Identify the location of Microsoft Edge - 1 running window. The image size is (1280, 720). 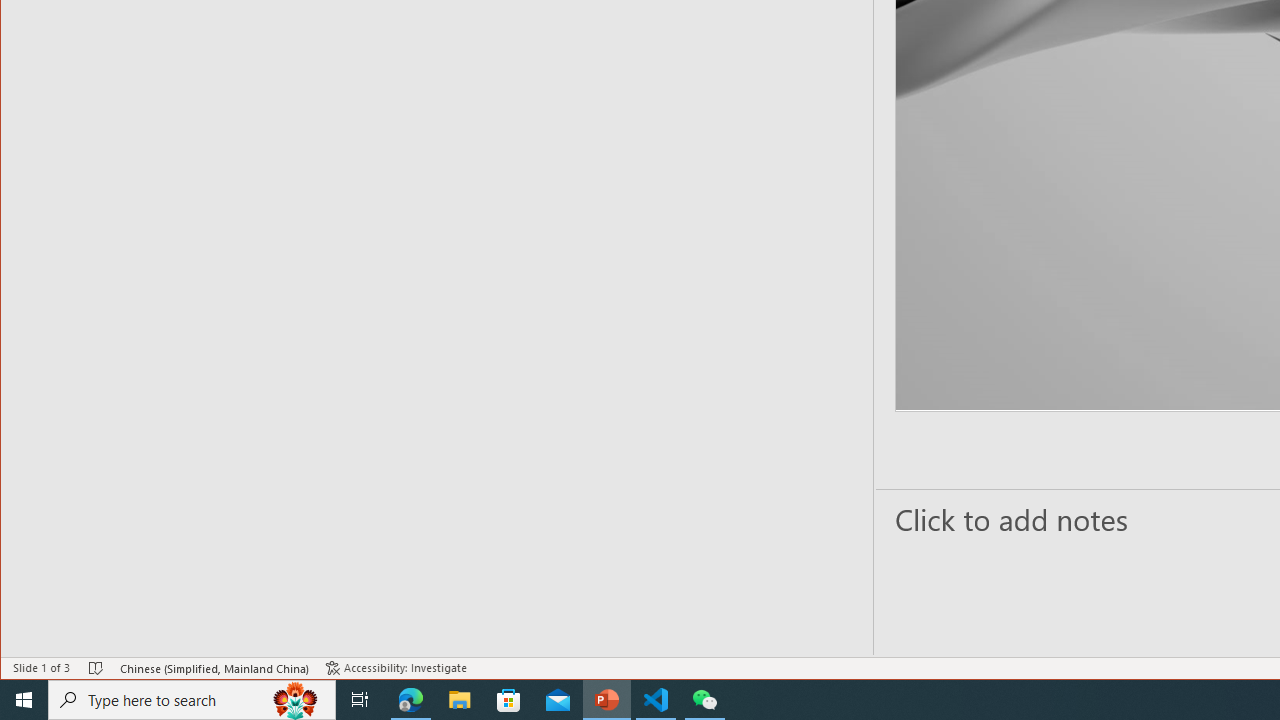
(411, 700).